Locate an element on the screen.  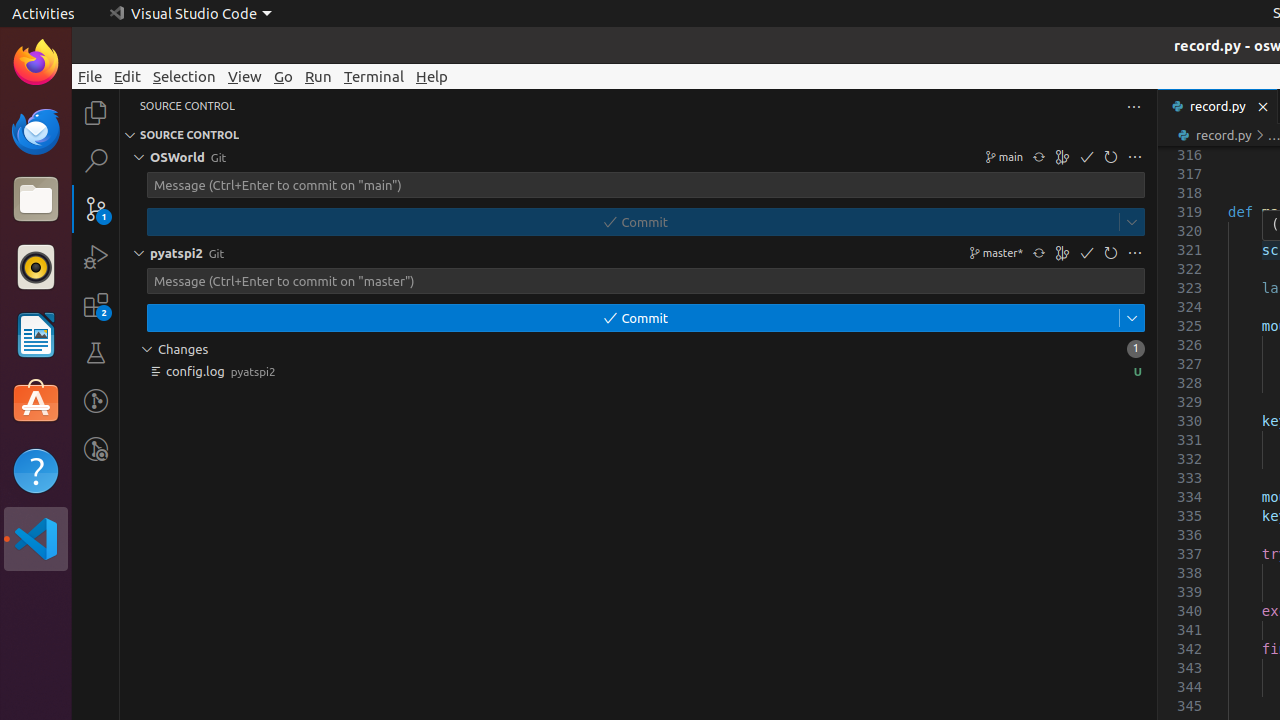
master*, Checkout Branch/Tag... is located at coordinates (994, 253).